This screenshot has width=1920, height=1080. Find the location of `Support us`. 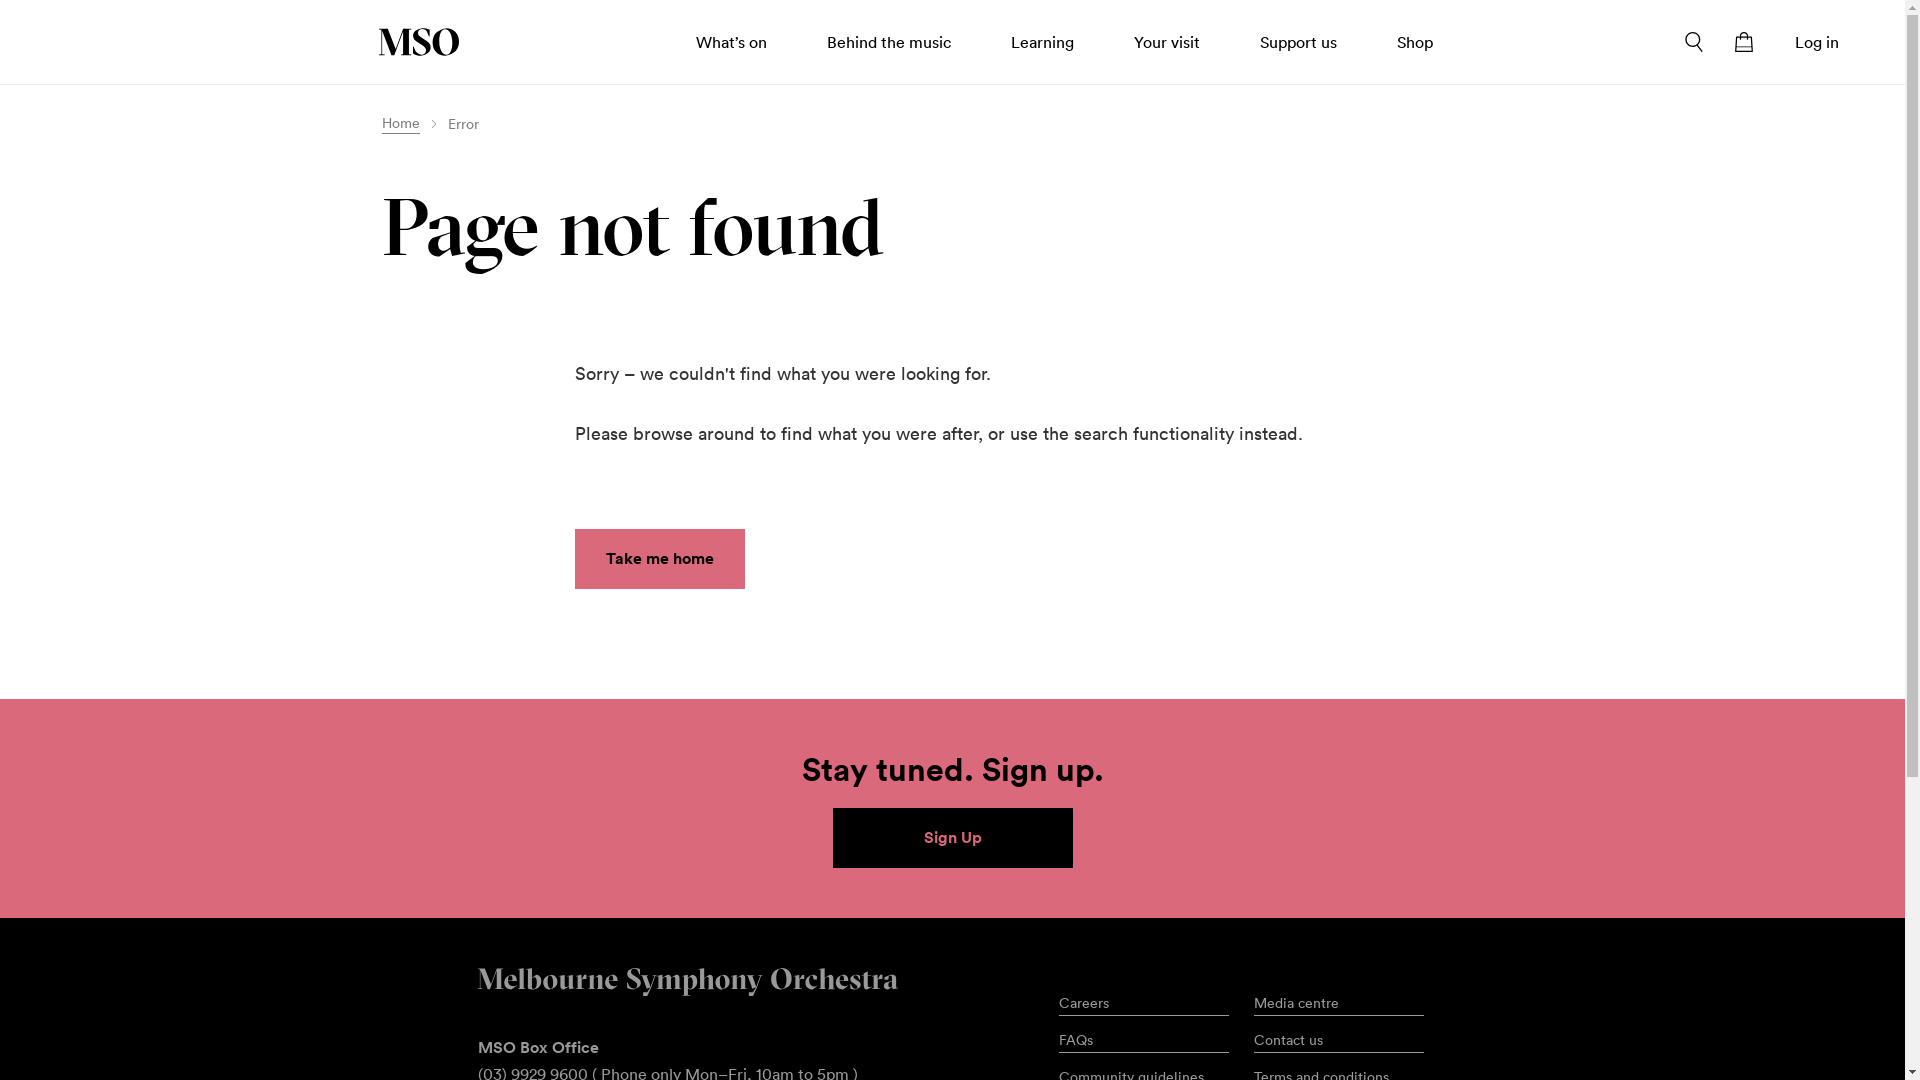

Support us is located at coordinates (1298, 42).